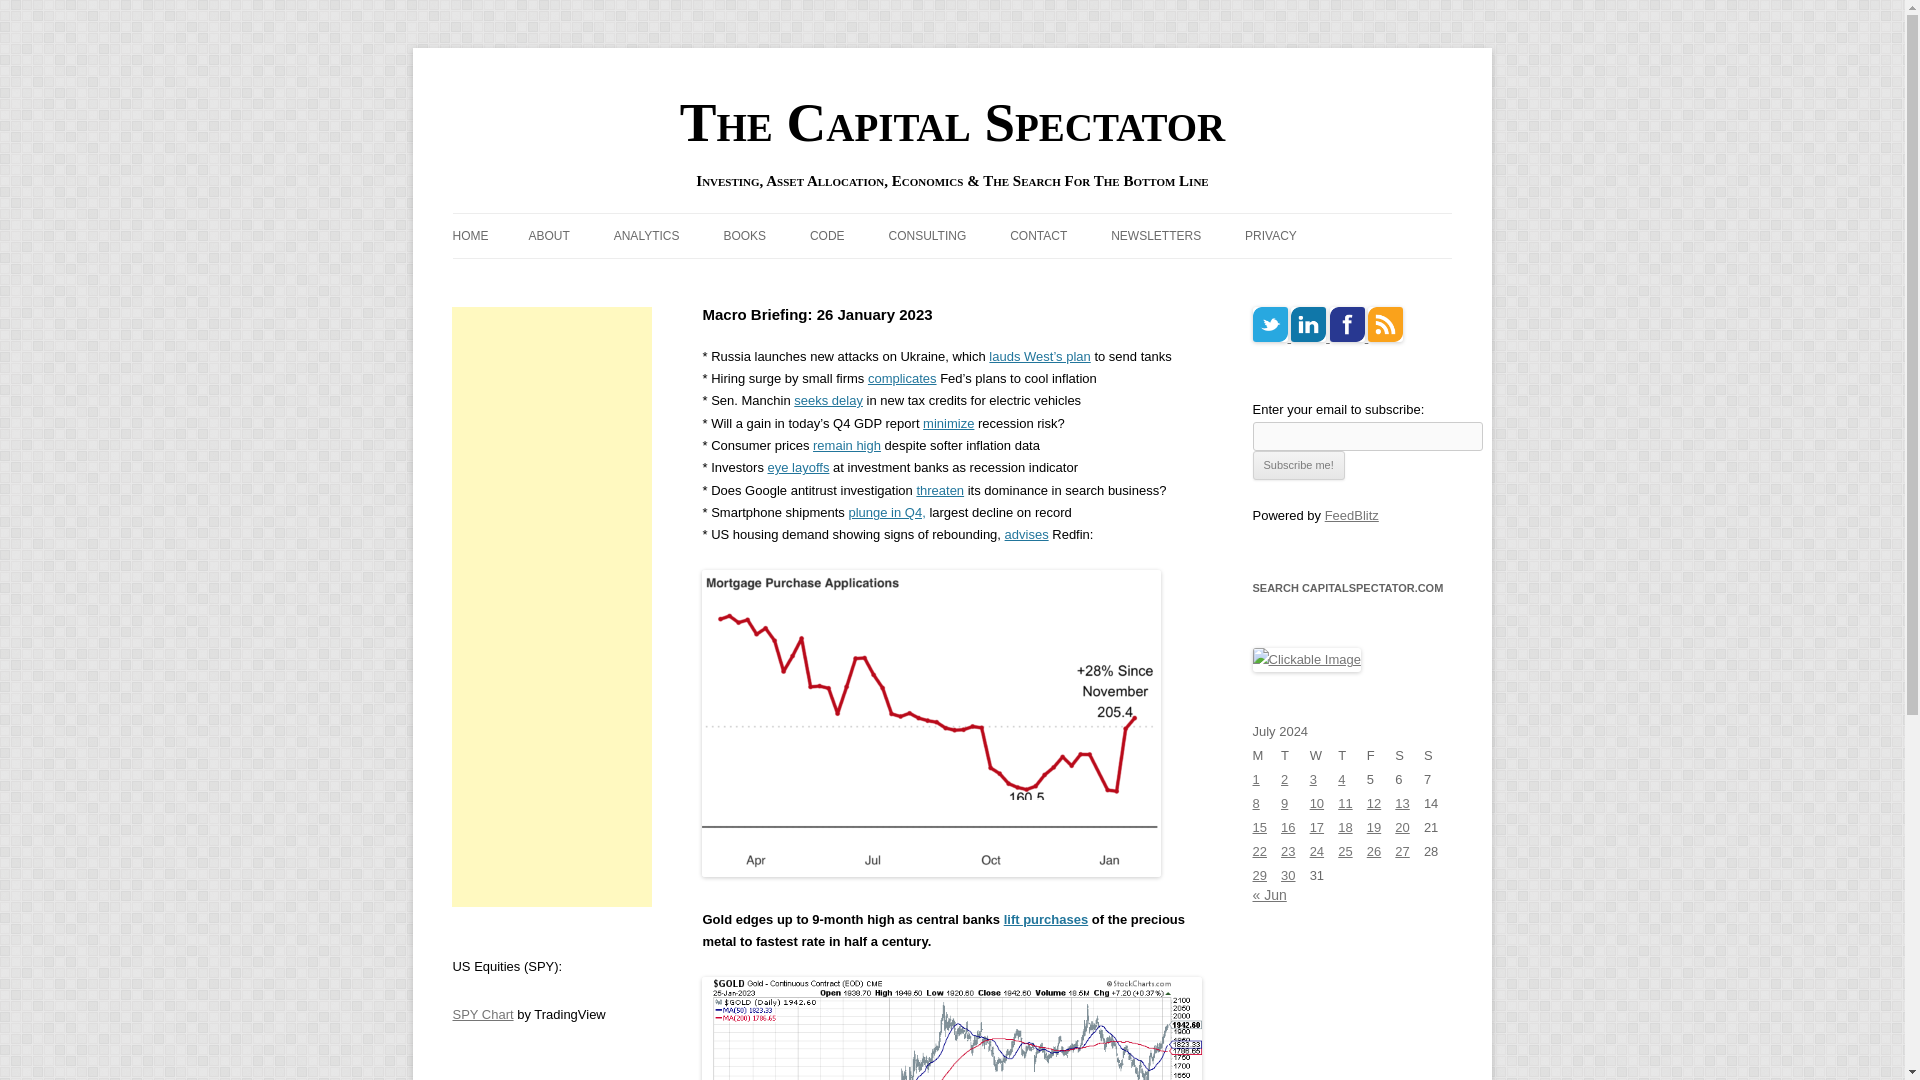 This screenshot has width=1920, height=1080. I want to click on CONTACT, so click(1038, 236).